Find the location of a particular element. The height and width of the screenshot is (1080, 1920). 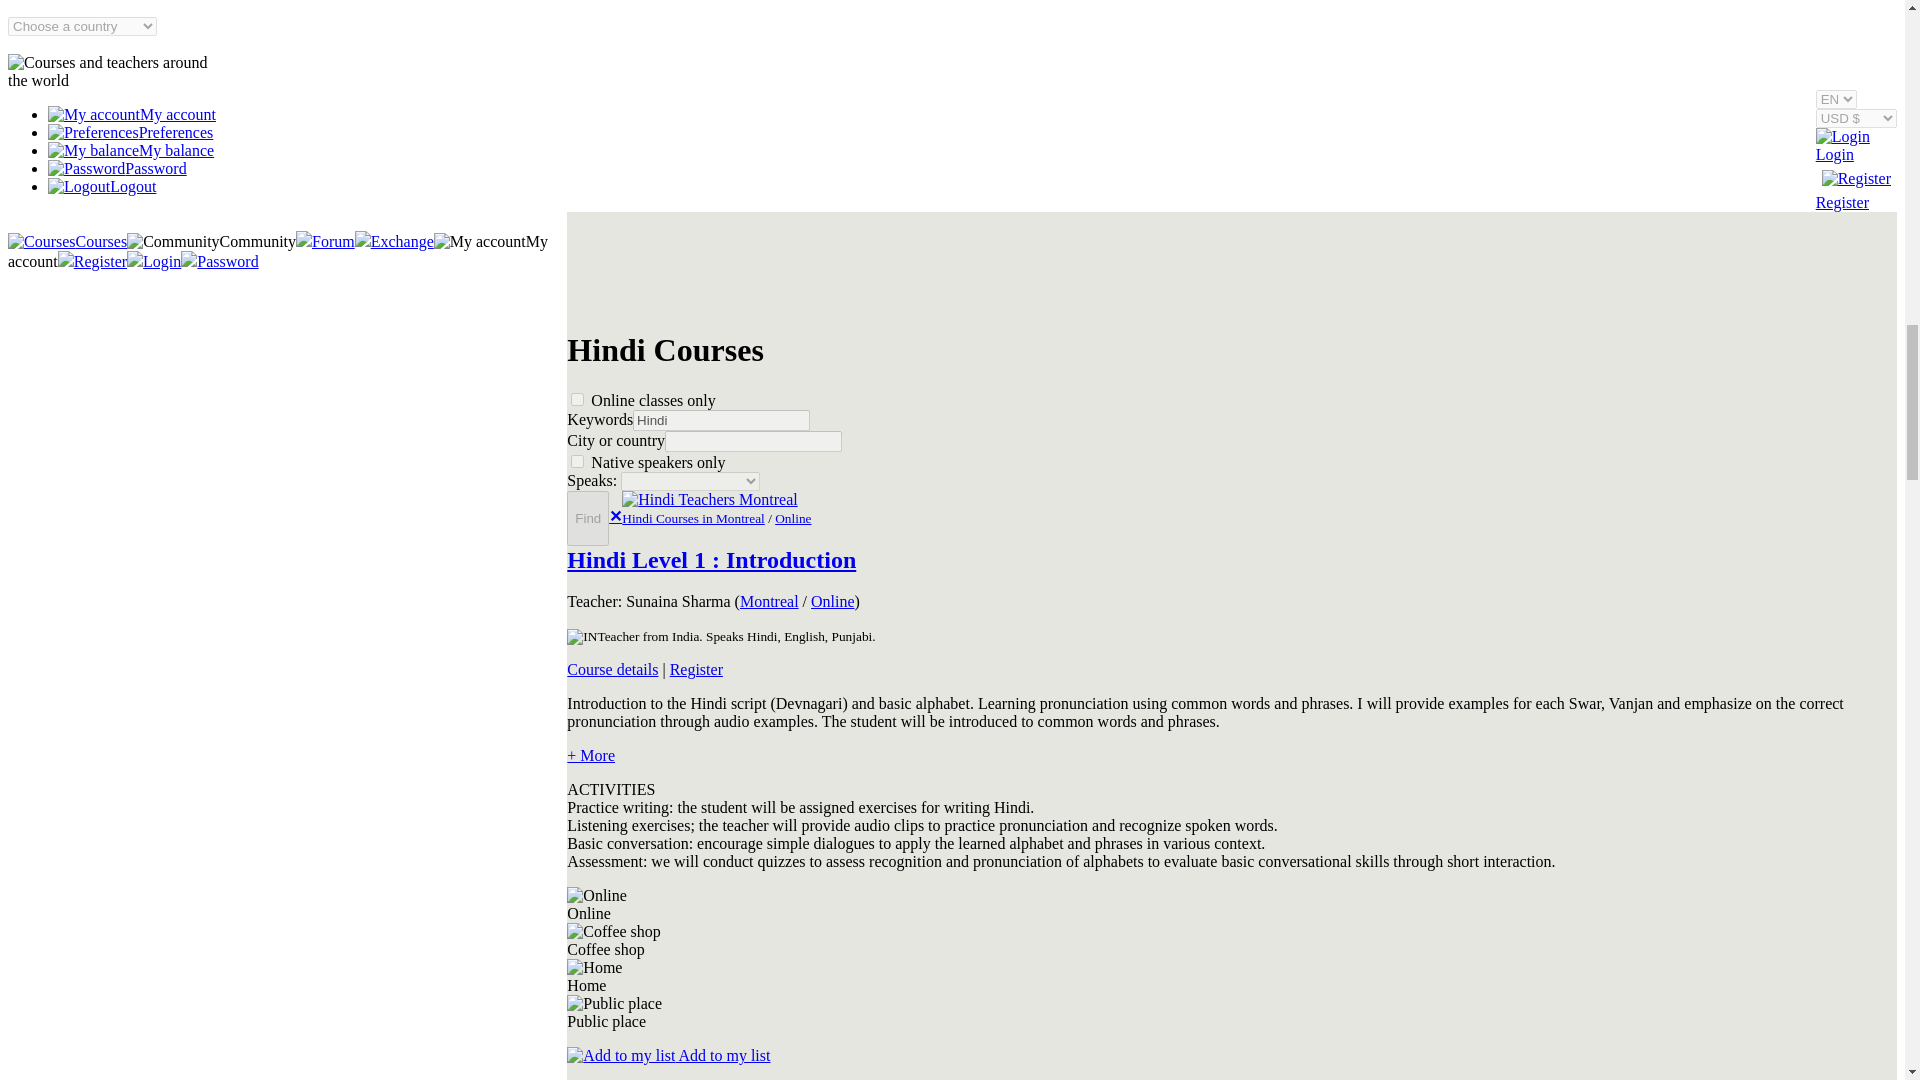

Hindi is located at coordinates (722, 420).